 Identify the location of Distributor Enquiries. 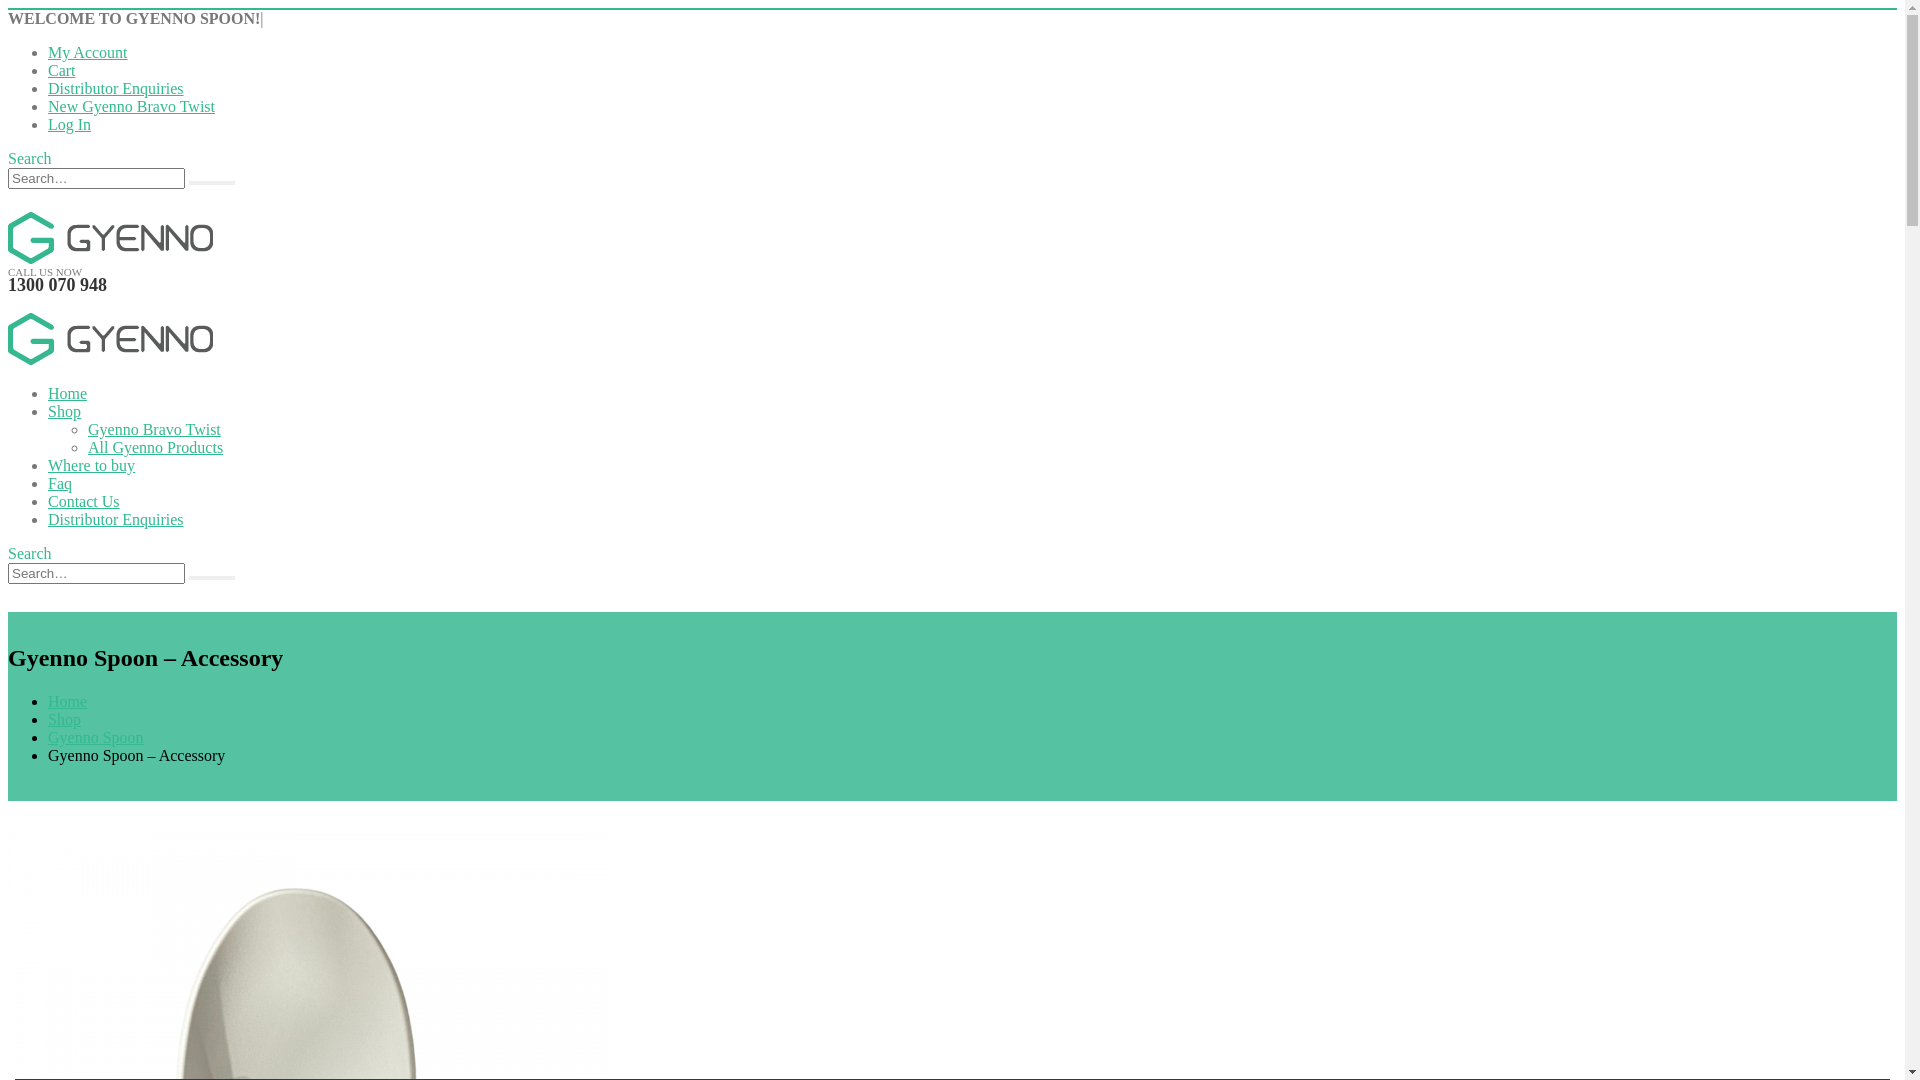
(116, 520).